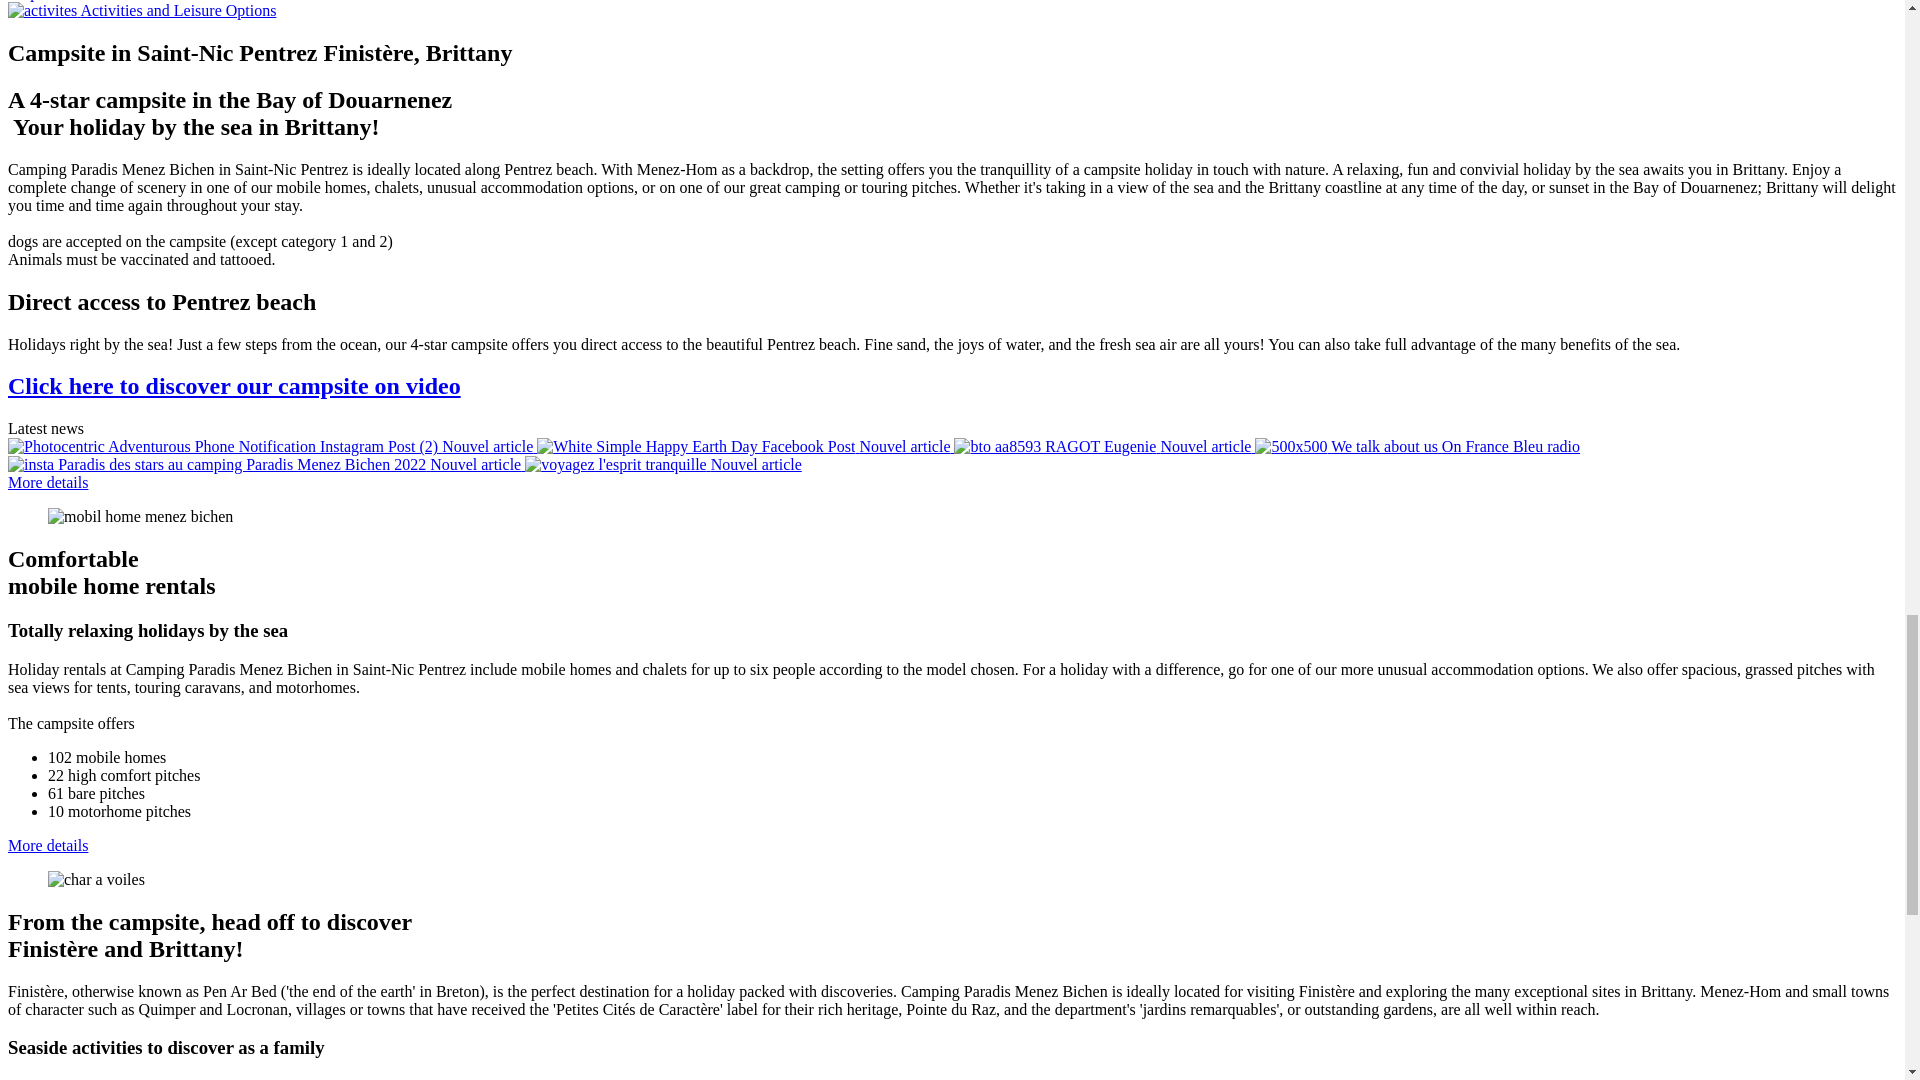 The height and width of the screenshot is (1080, 1920). Describe the element at coordinates (272, 446) in the screenshot. I see `Nouvel article` at that location.